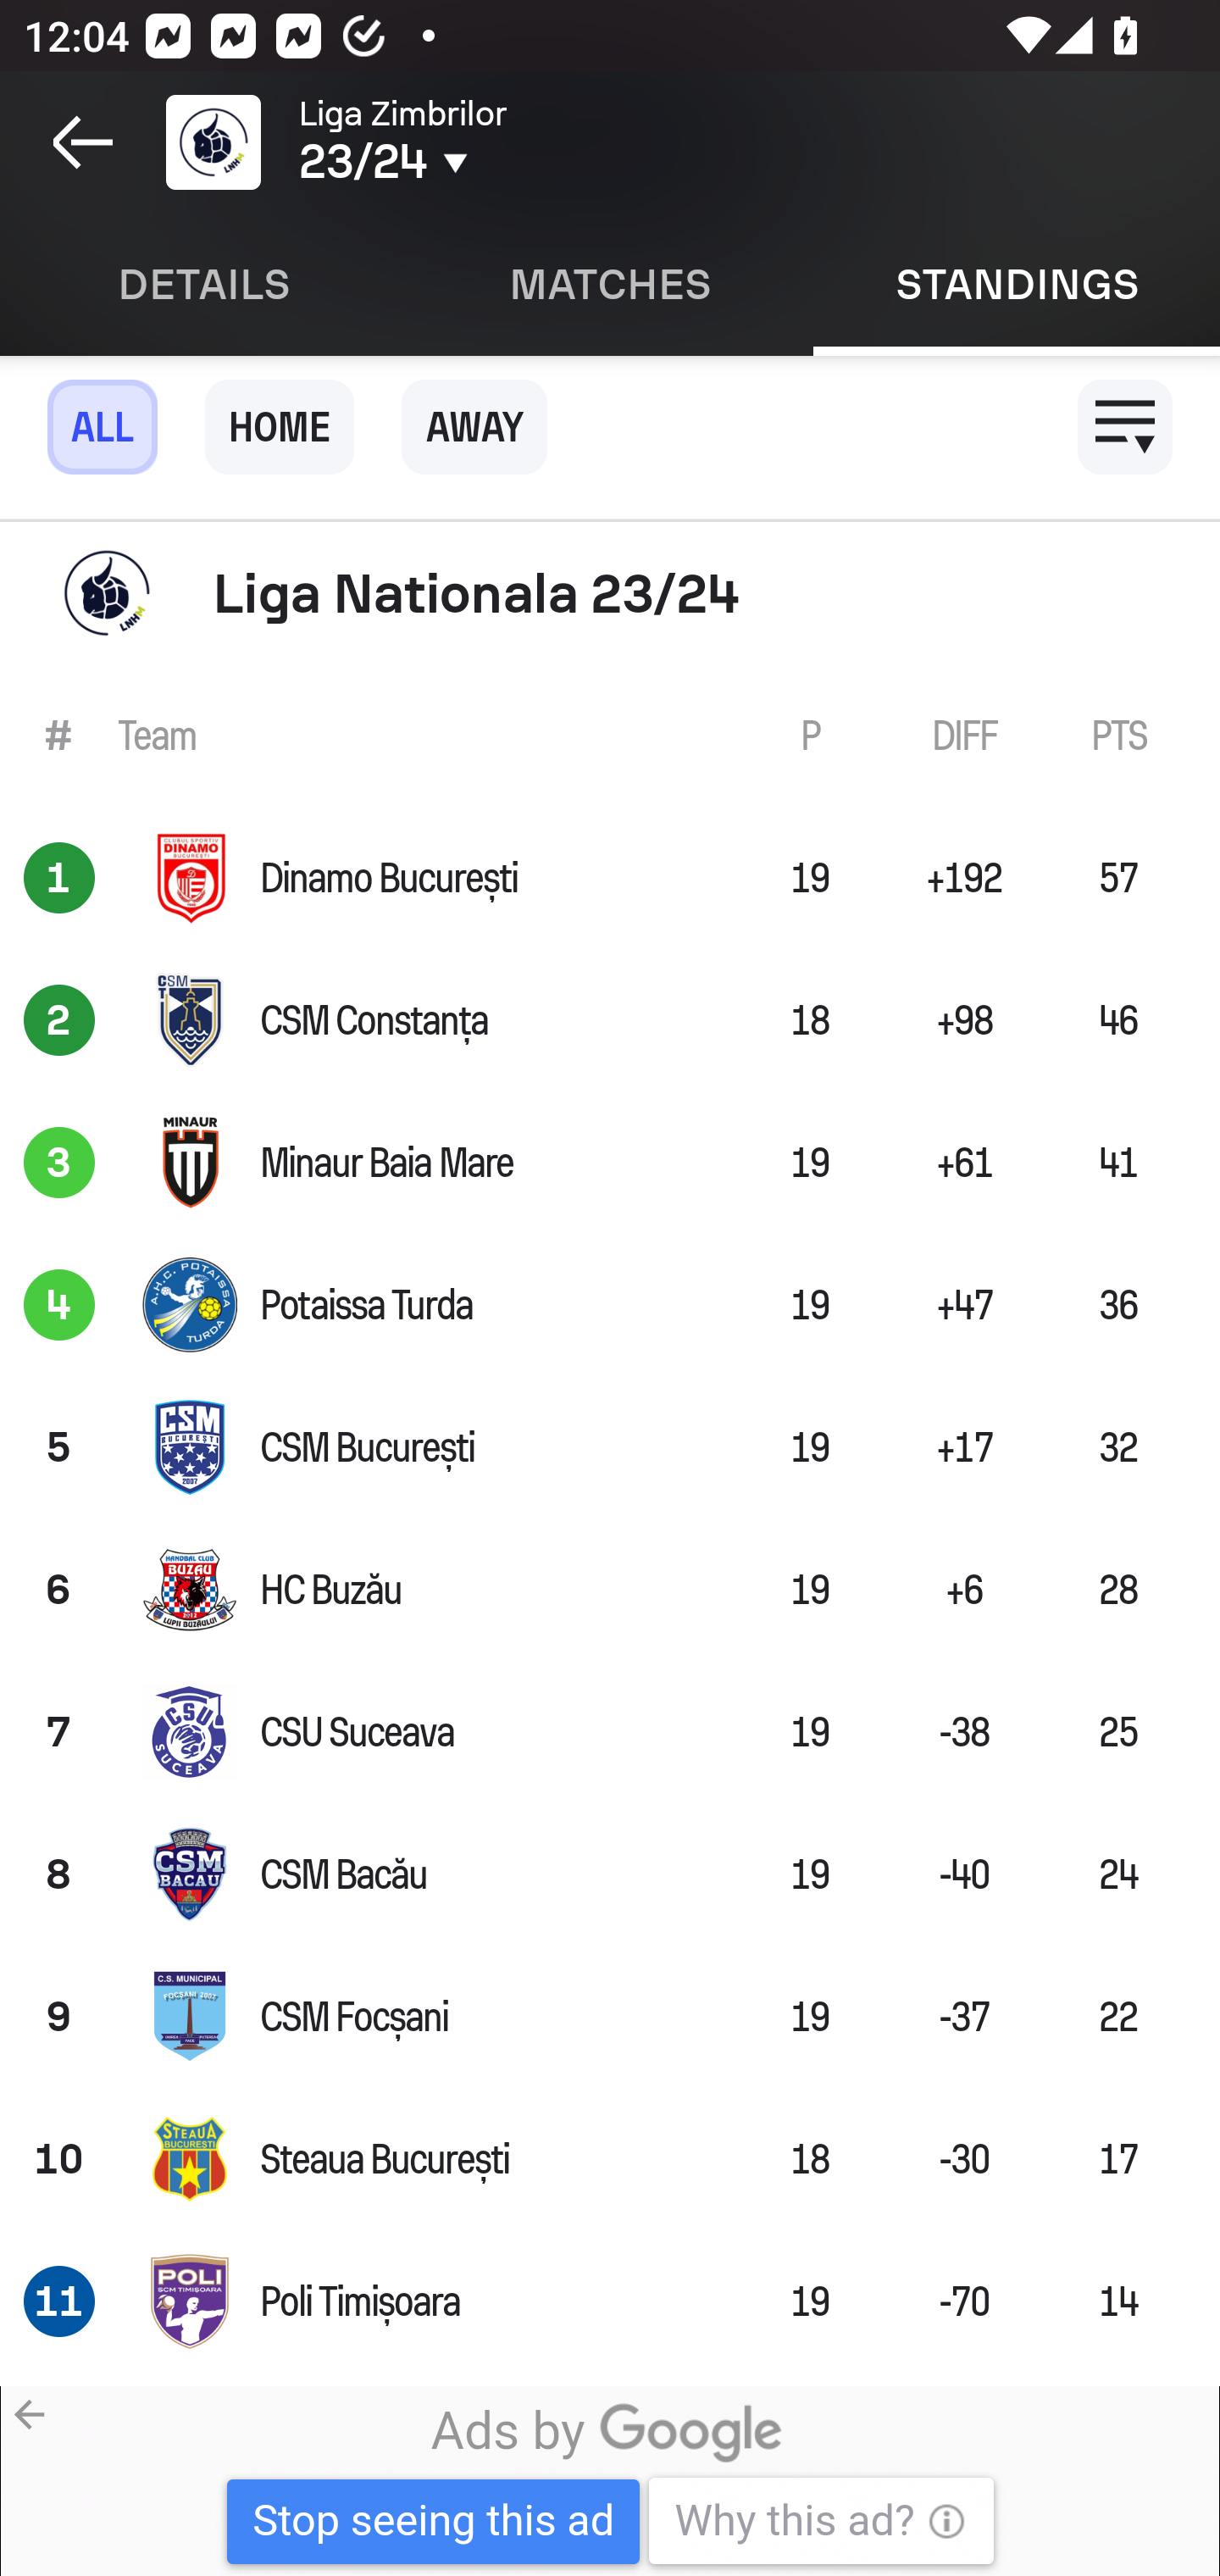 This screenshot has width=1220, height=2576. What do you see at coordinates (59, 1589) in the screenshot?
I see `6` at bounding box center [59, 1589].